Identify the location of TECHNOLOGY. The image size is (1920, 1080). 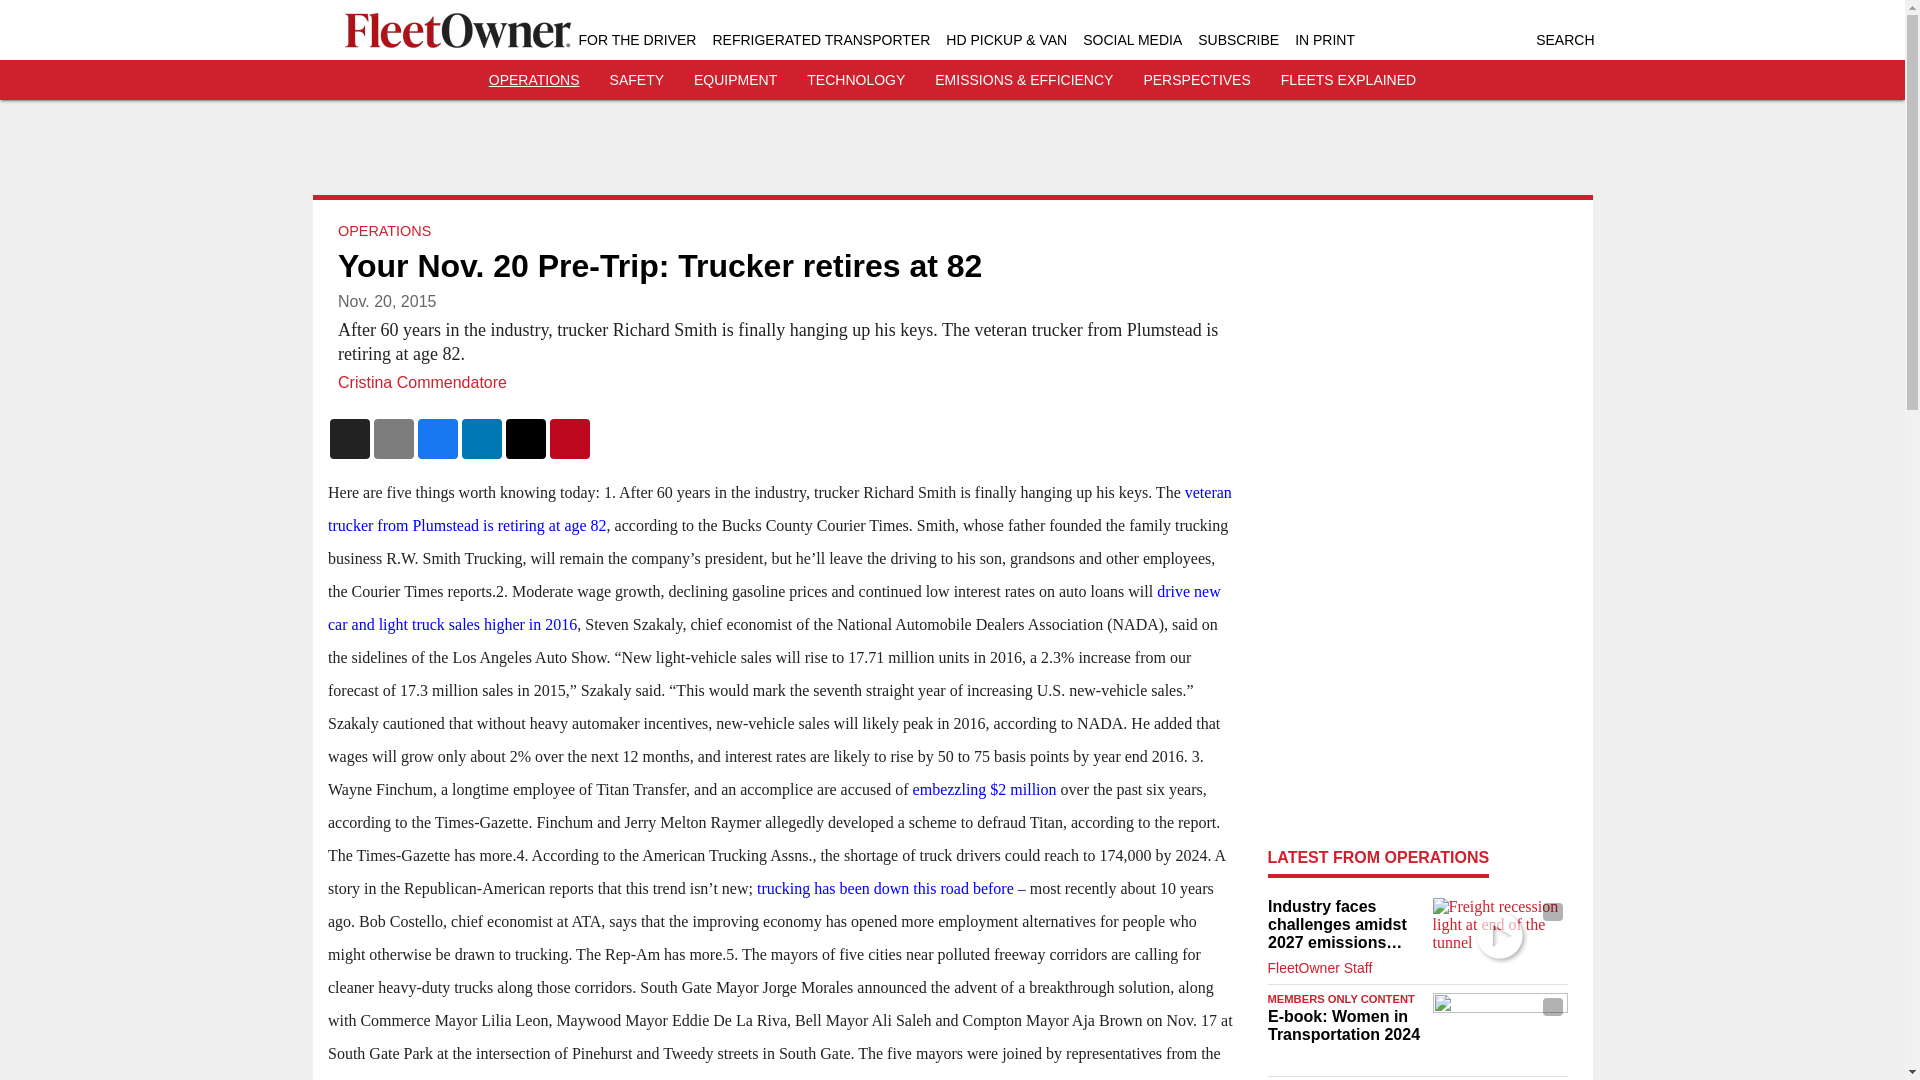
(855, 80).